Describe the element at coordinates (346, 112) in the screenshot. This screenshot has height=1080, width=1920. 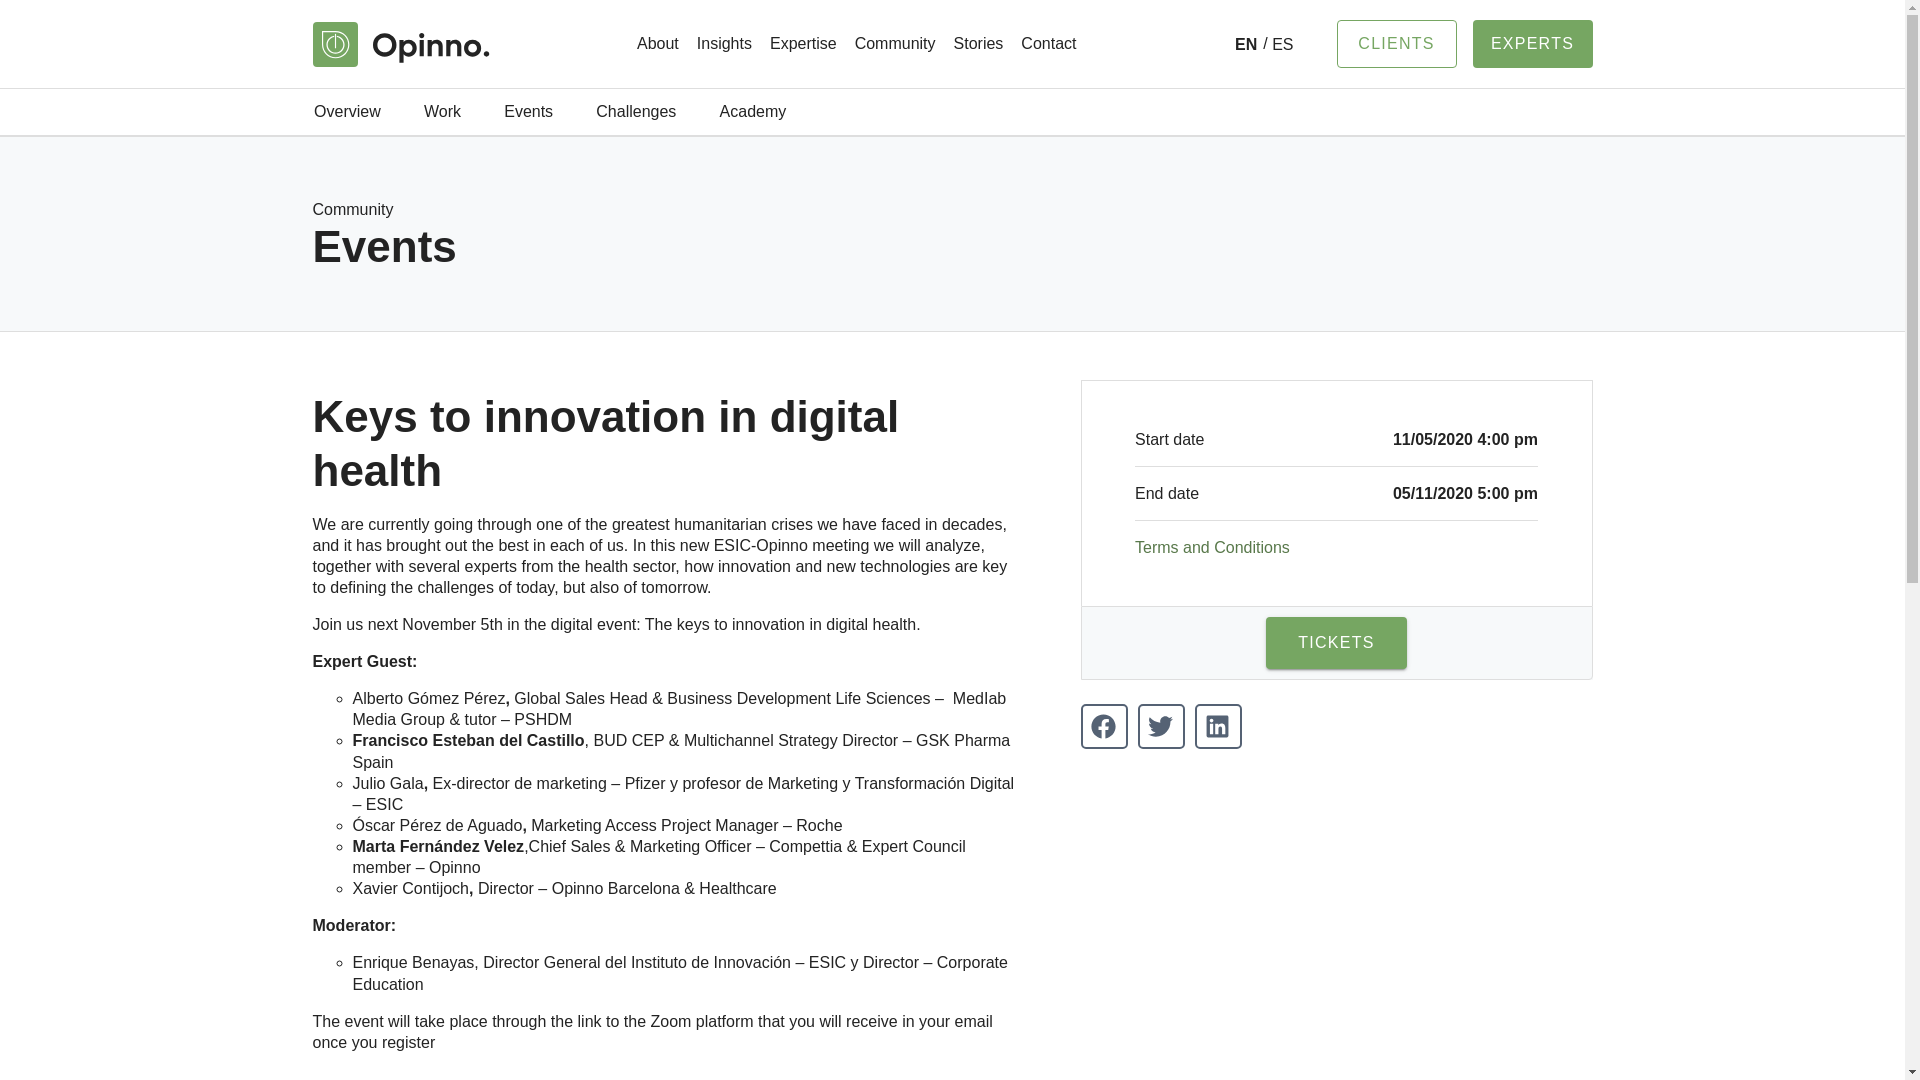
I see `Overview` at that location.